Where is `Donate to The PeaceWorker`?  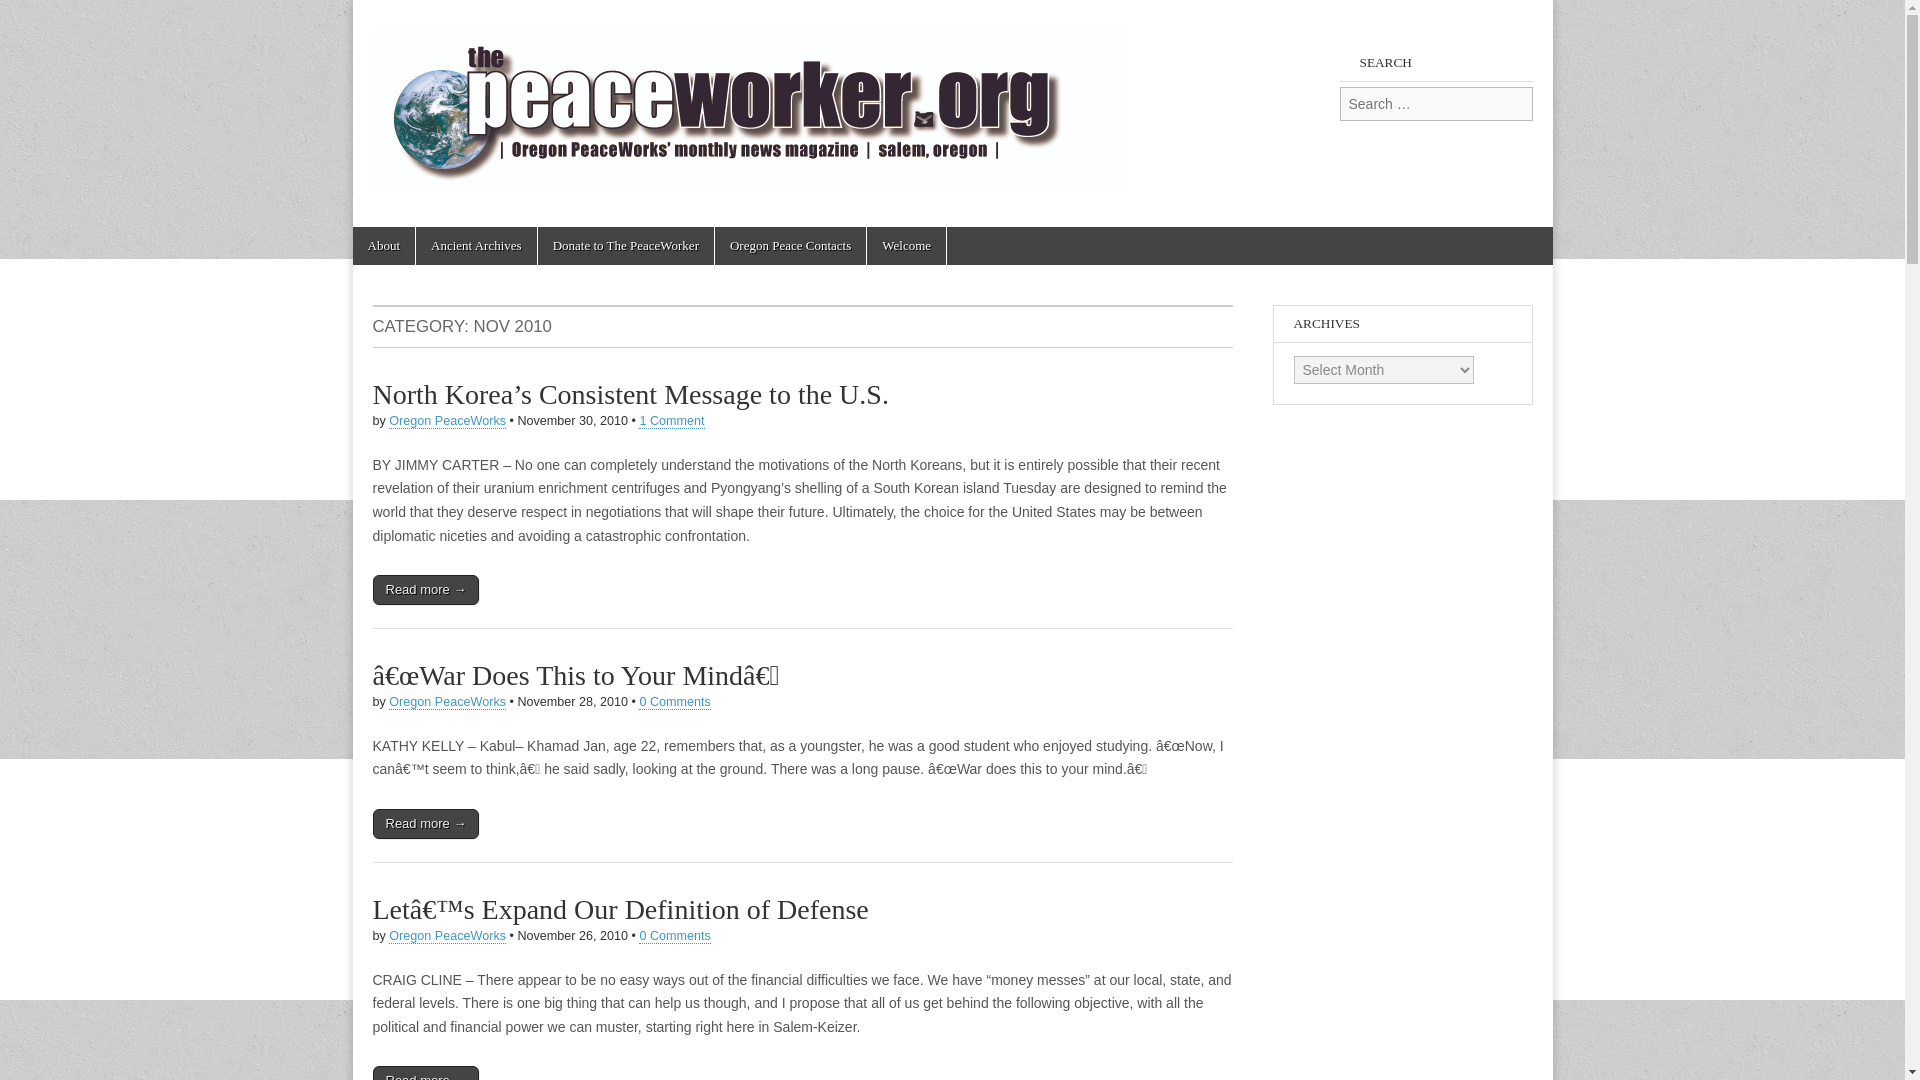
Donate to The PeaceWorker is located at coordinates (626, 245).